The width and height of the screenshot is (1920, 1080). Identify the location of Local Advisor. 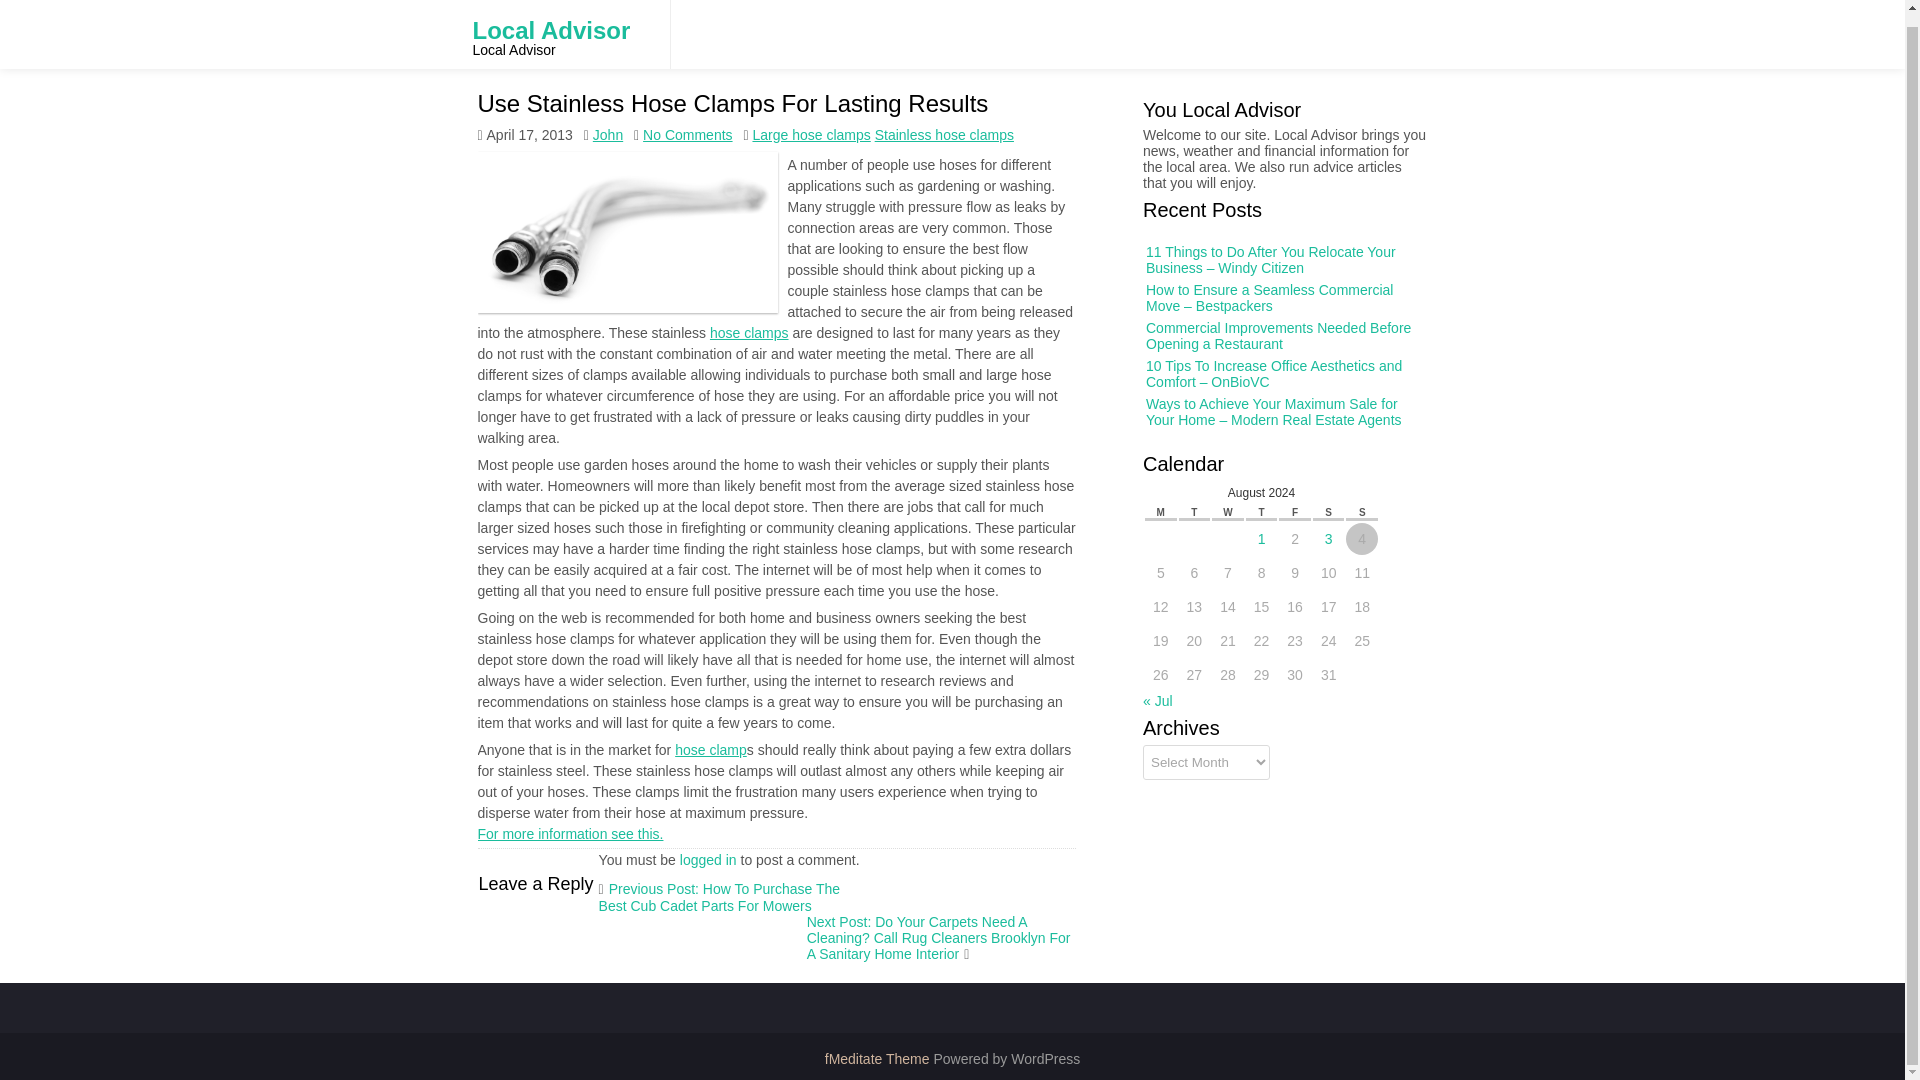
(550, 26).